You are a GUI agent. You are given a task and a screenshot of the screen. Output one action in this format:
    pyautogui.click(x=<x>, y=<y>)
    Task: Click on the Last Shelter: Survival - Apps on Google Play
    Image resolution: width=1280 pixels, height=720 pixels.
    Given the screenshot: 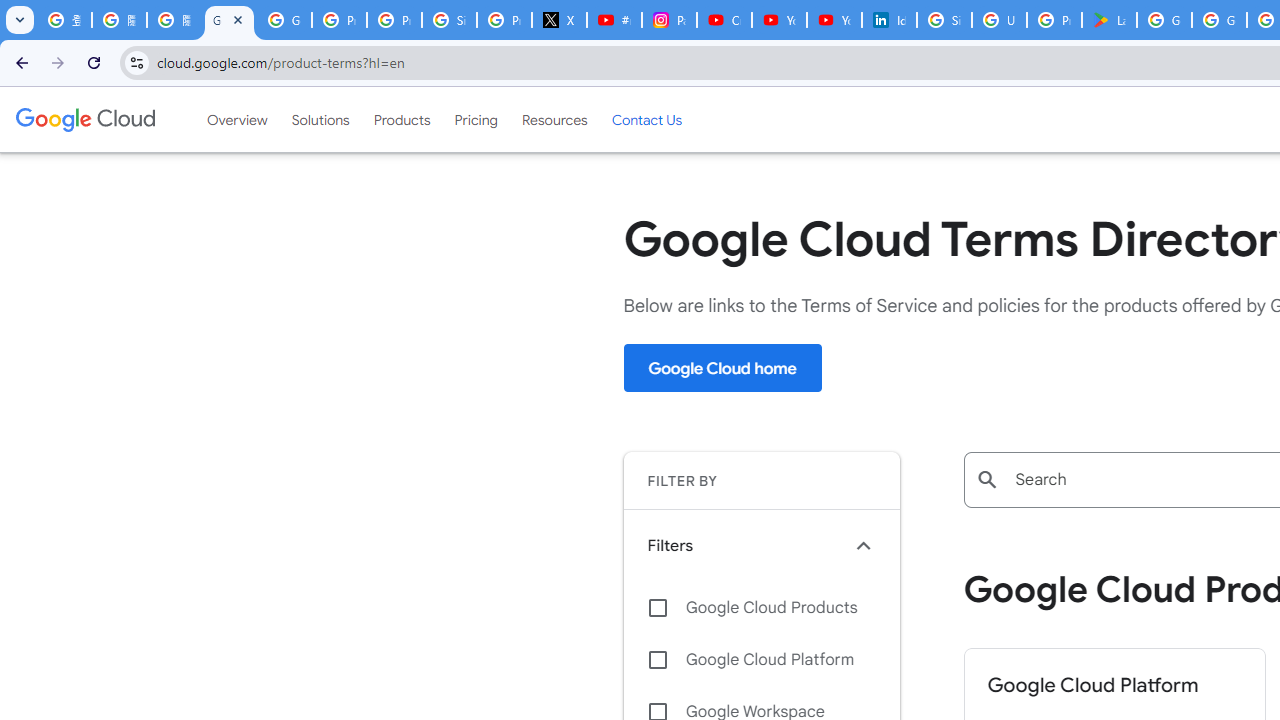 What is the action you would take?
    pyautogui.click(x=1108, y=20)
    